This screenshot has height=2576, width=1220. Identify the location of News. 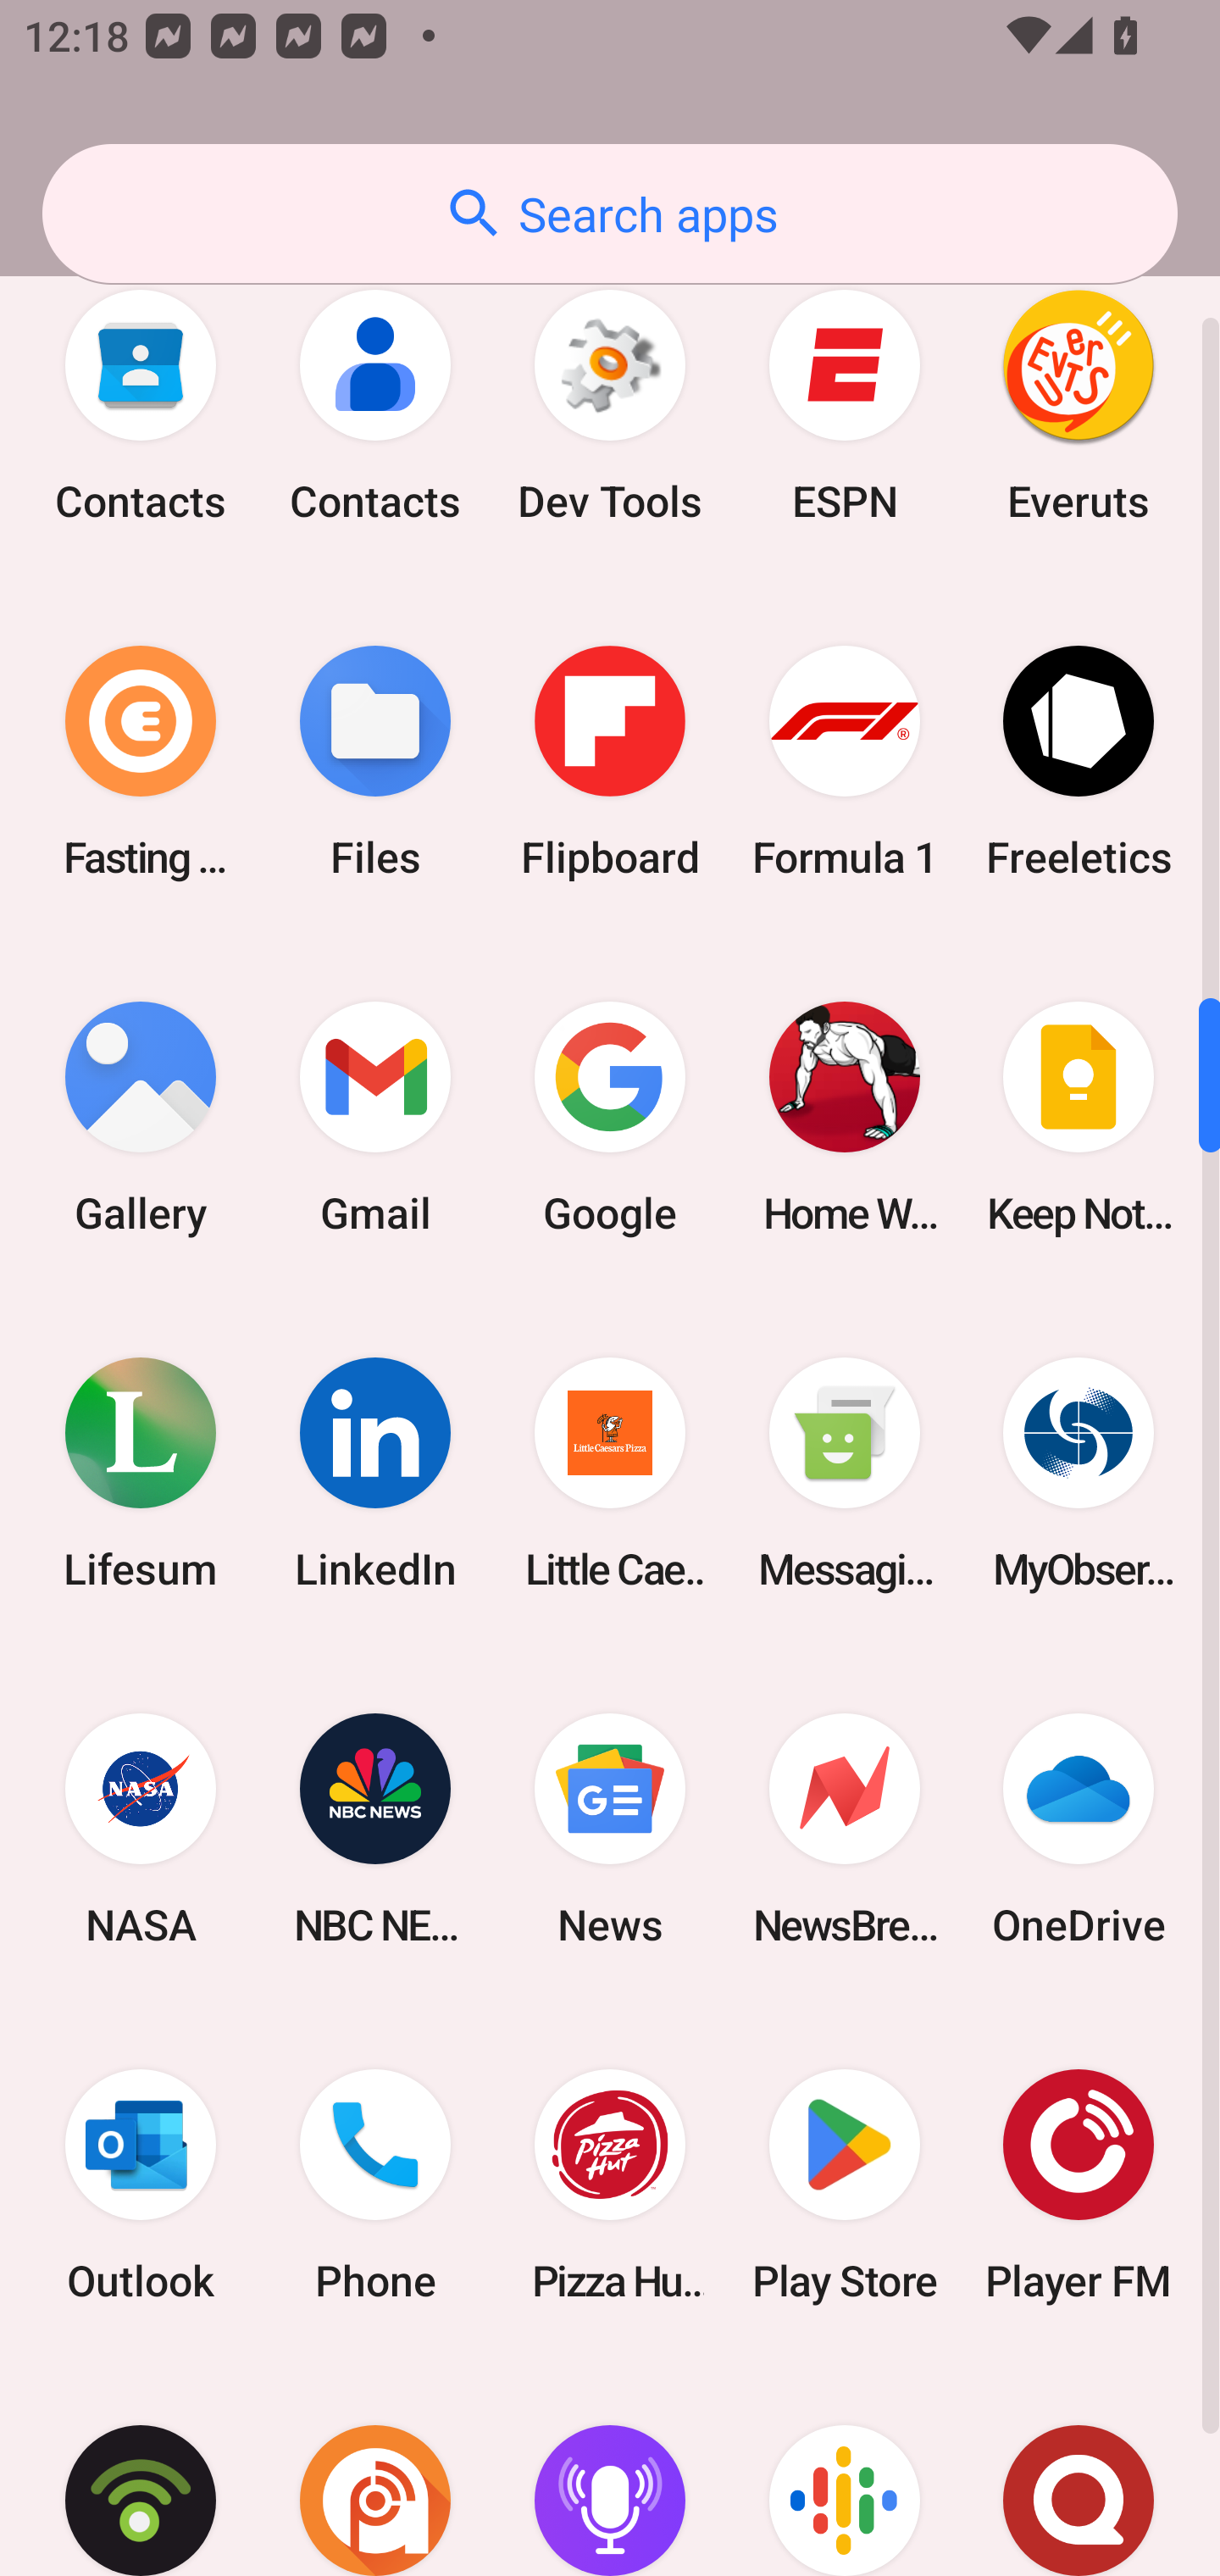
(610, 1829).